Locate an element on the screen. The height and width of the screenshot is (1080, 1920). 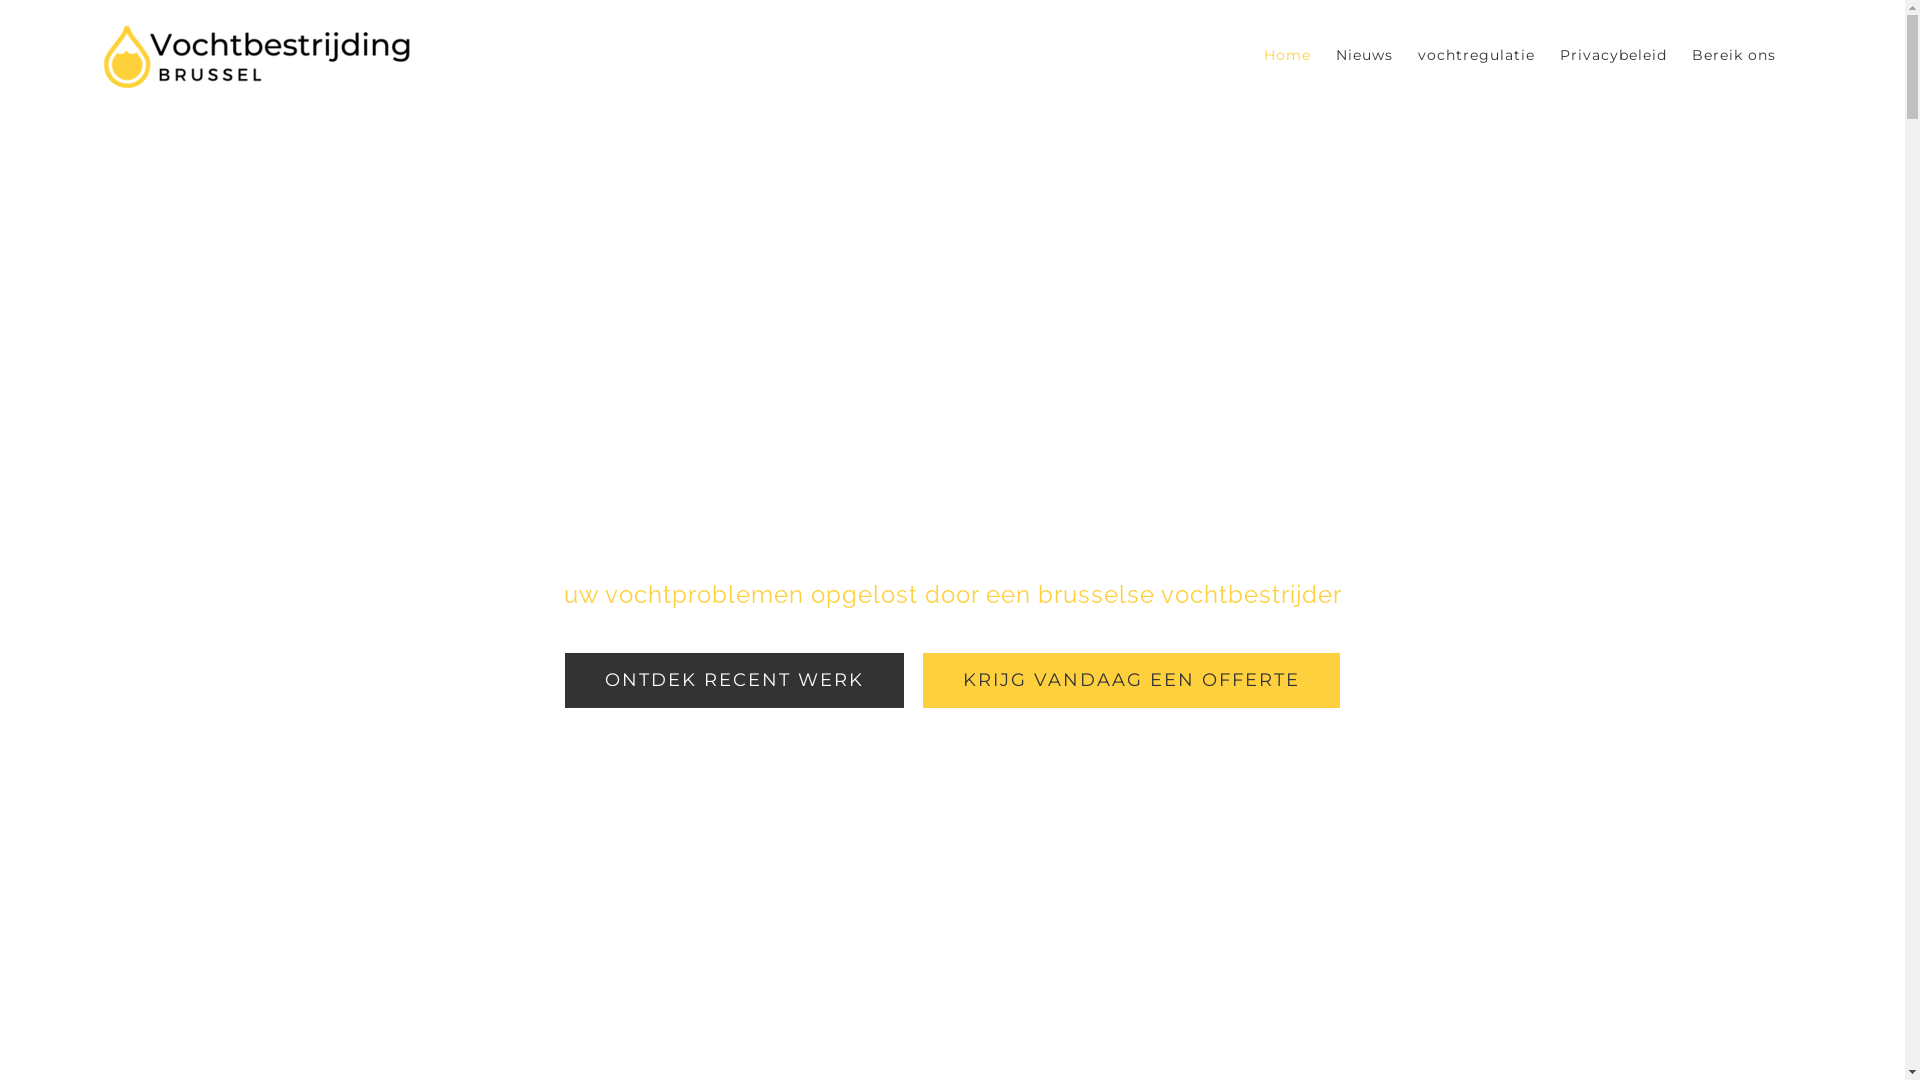
Privacybeleid is located at coordinates (1614, 54).